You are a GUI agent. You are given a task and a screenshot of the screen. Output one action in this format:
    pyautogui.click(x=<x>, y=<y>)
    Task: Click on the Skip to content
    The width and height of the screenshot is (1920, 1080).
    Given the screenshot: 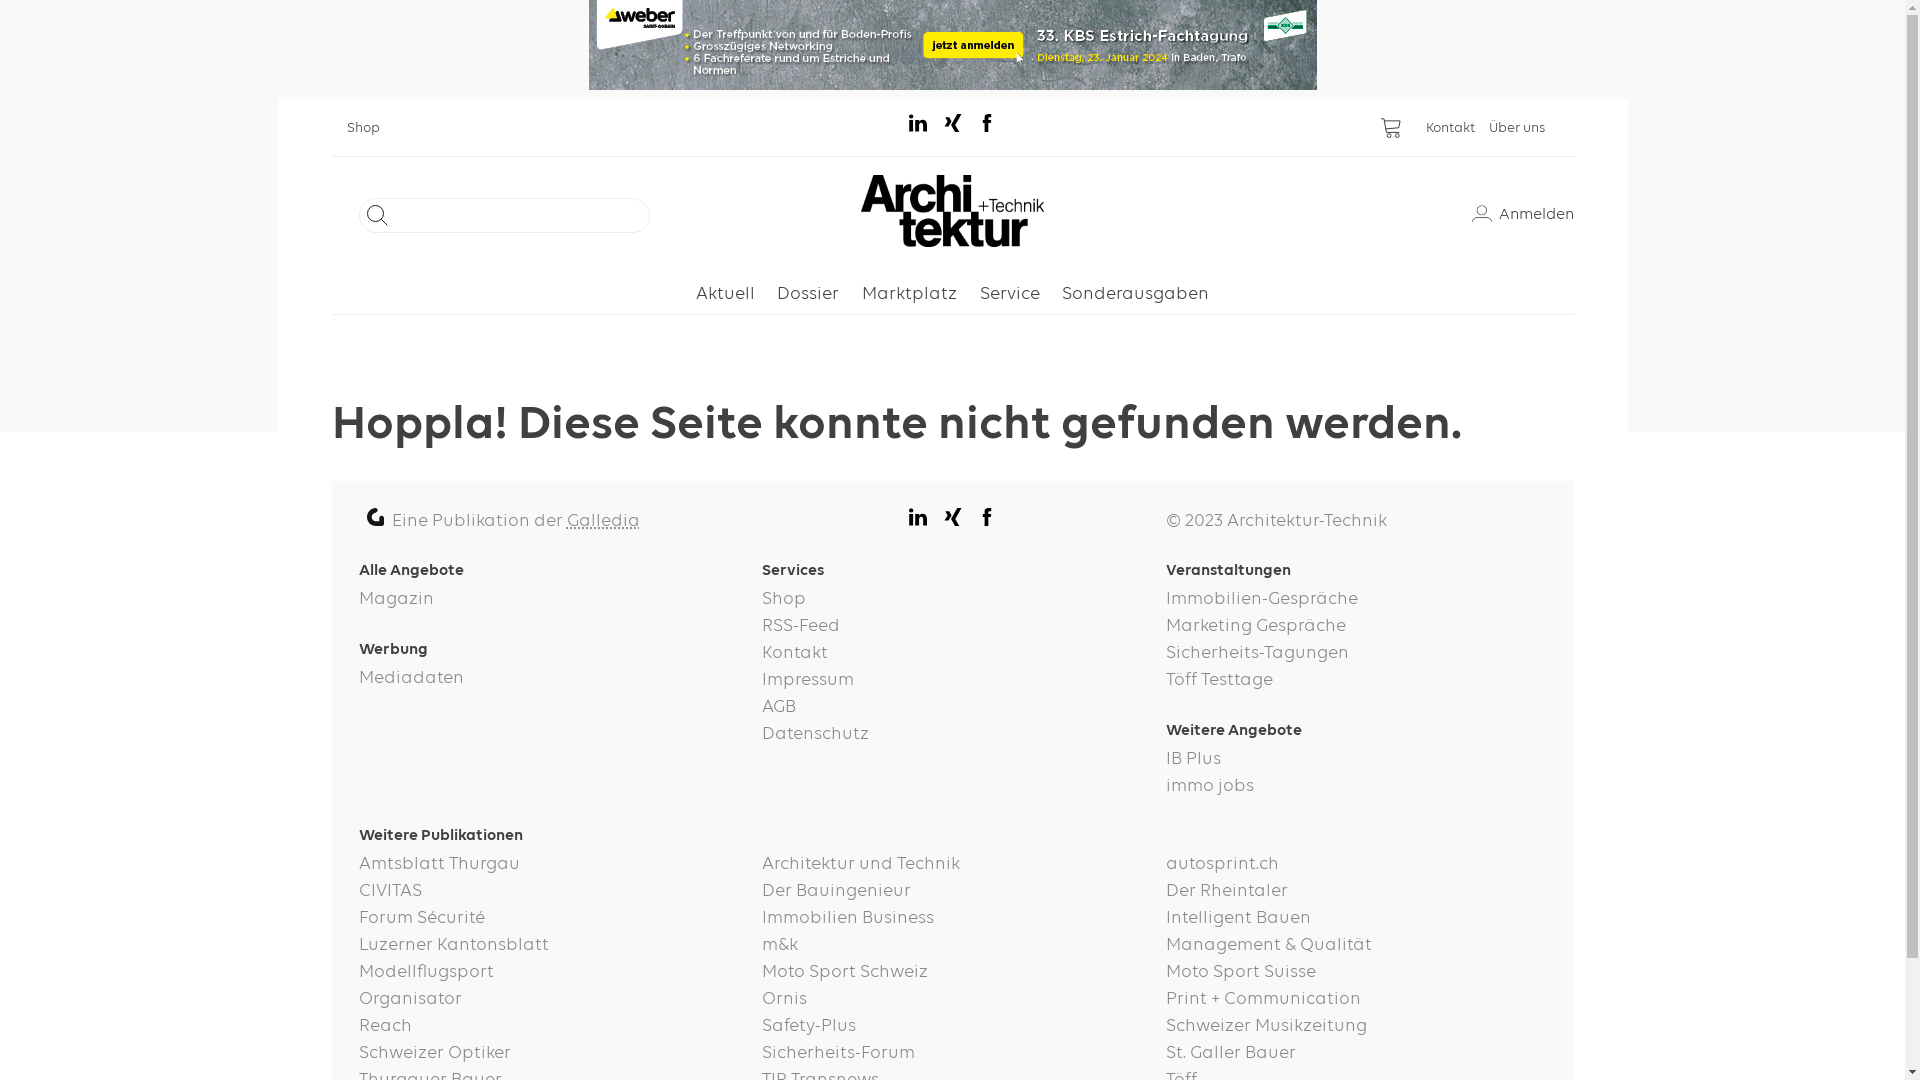 What is the action you would take?
    pyautogui.click(x=330, y=98)
    